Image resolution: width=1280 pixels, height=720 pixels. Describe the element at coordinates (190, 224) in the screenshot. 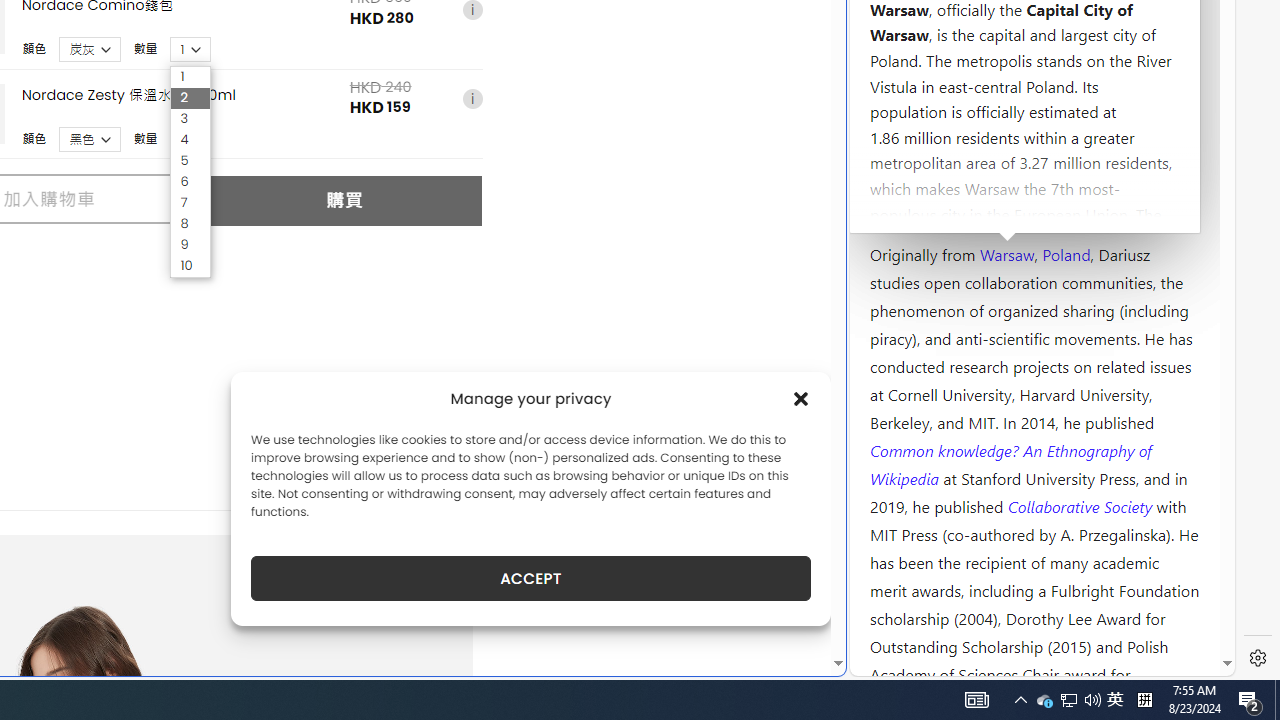

I see `8` at that location.